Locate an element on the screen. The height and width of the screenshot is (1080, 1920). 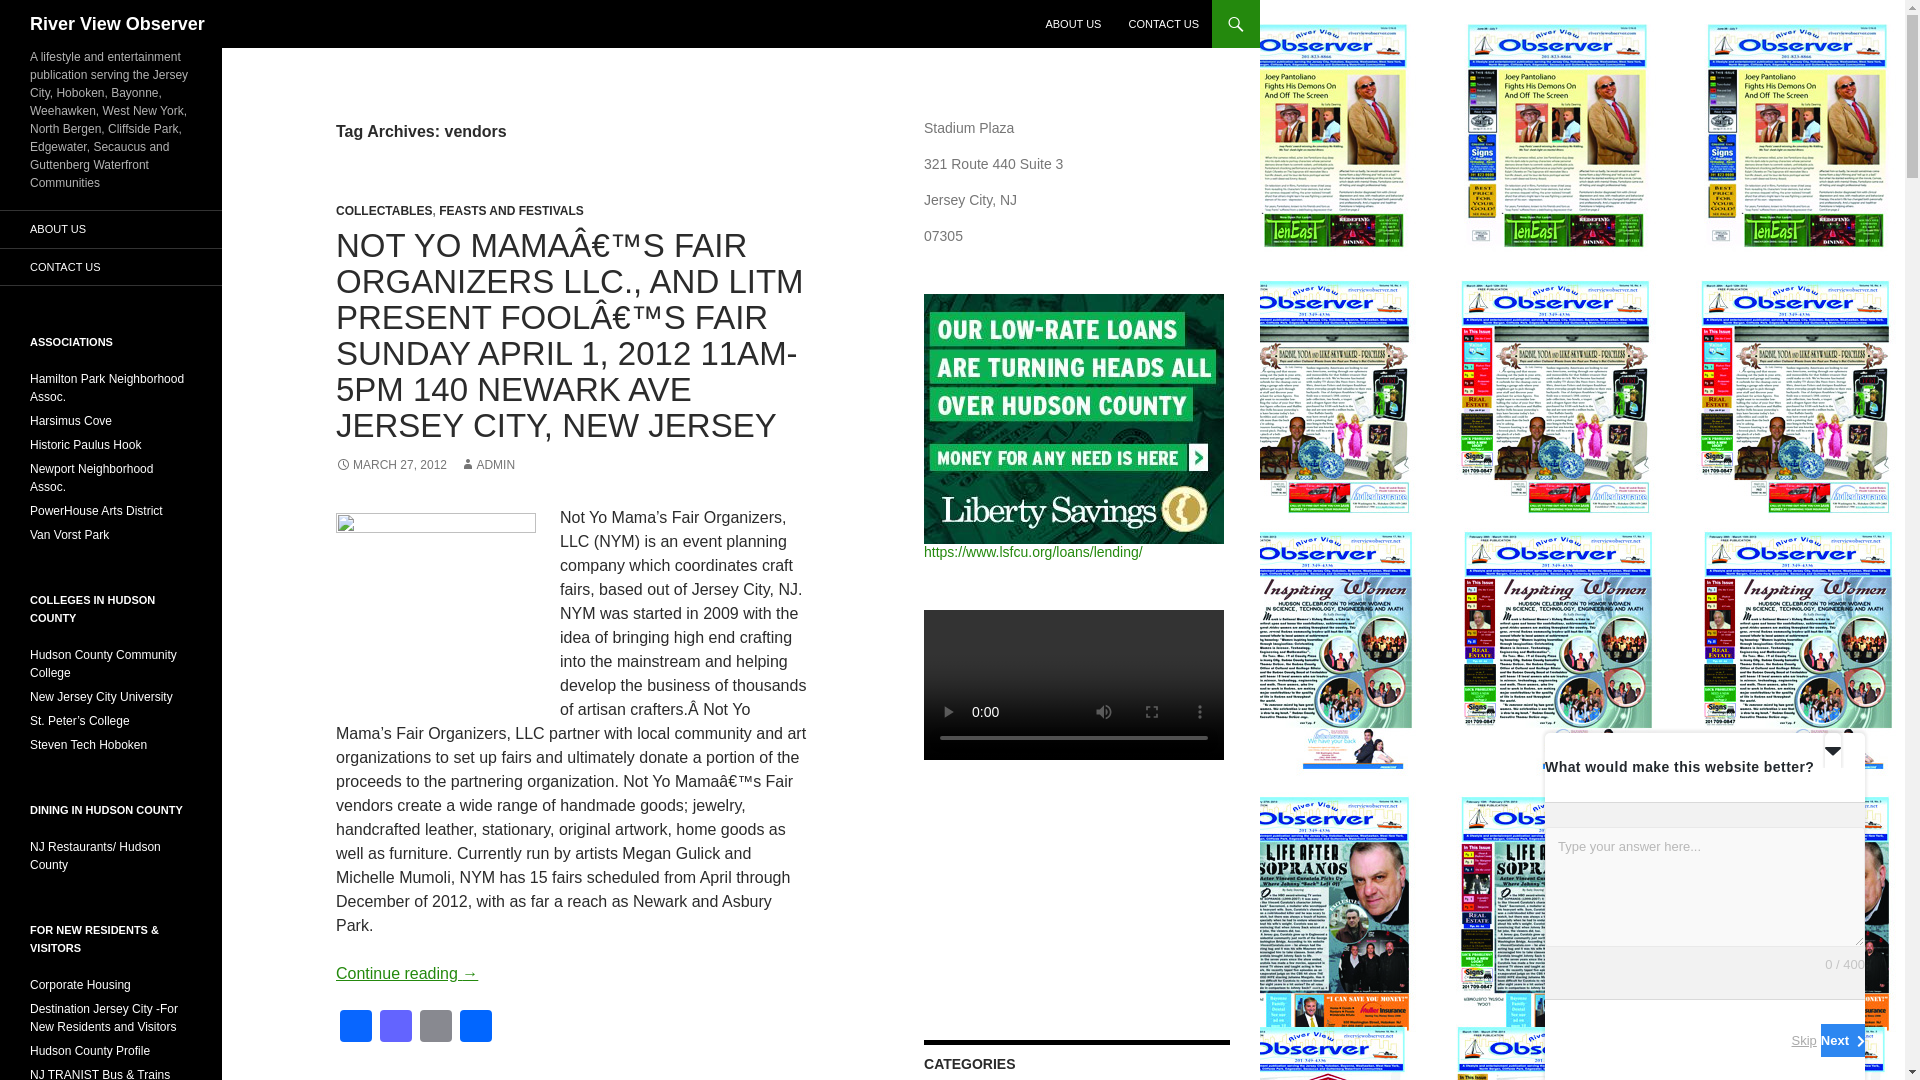
Email is located at coordinates (436, 1028).